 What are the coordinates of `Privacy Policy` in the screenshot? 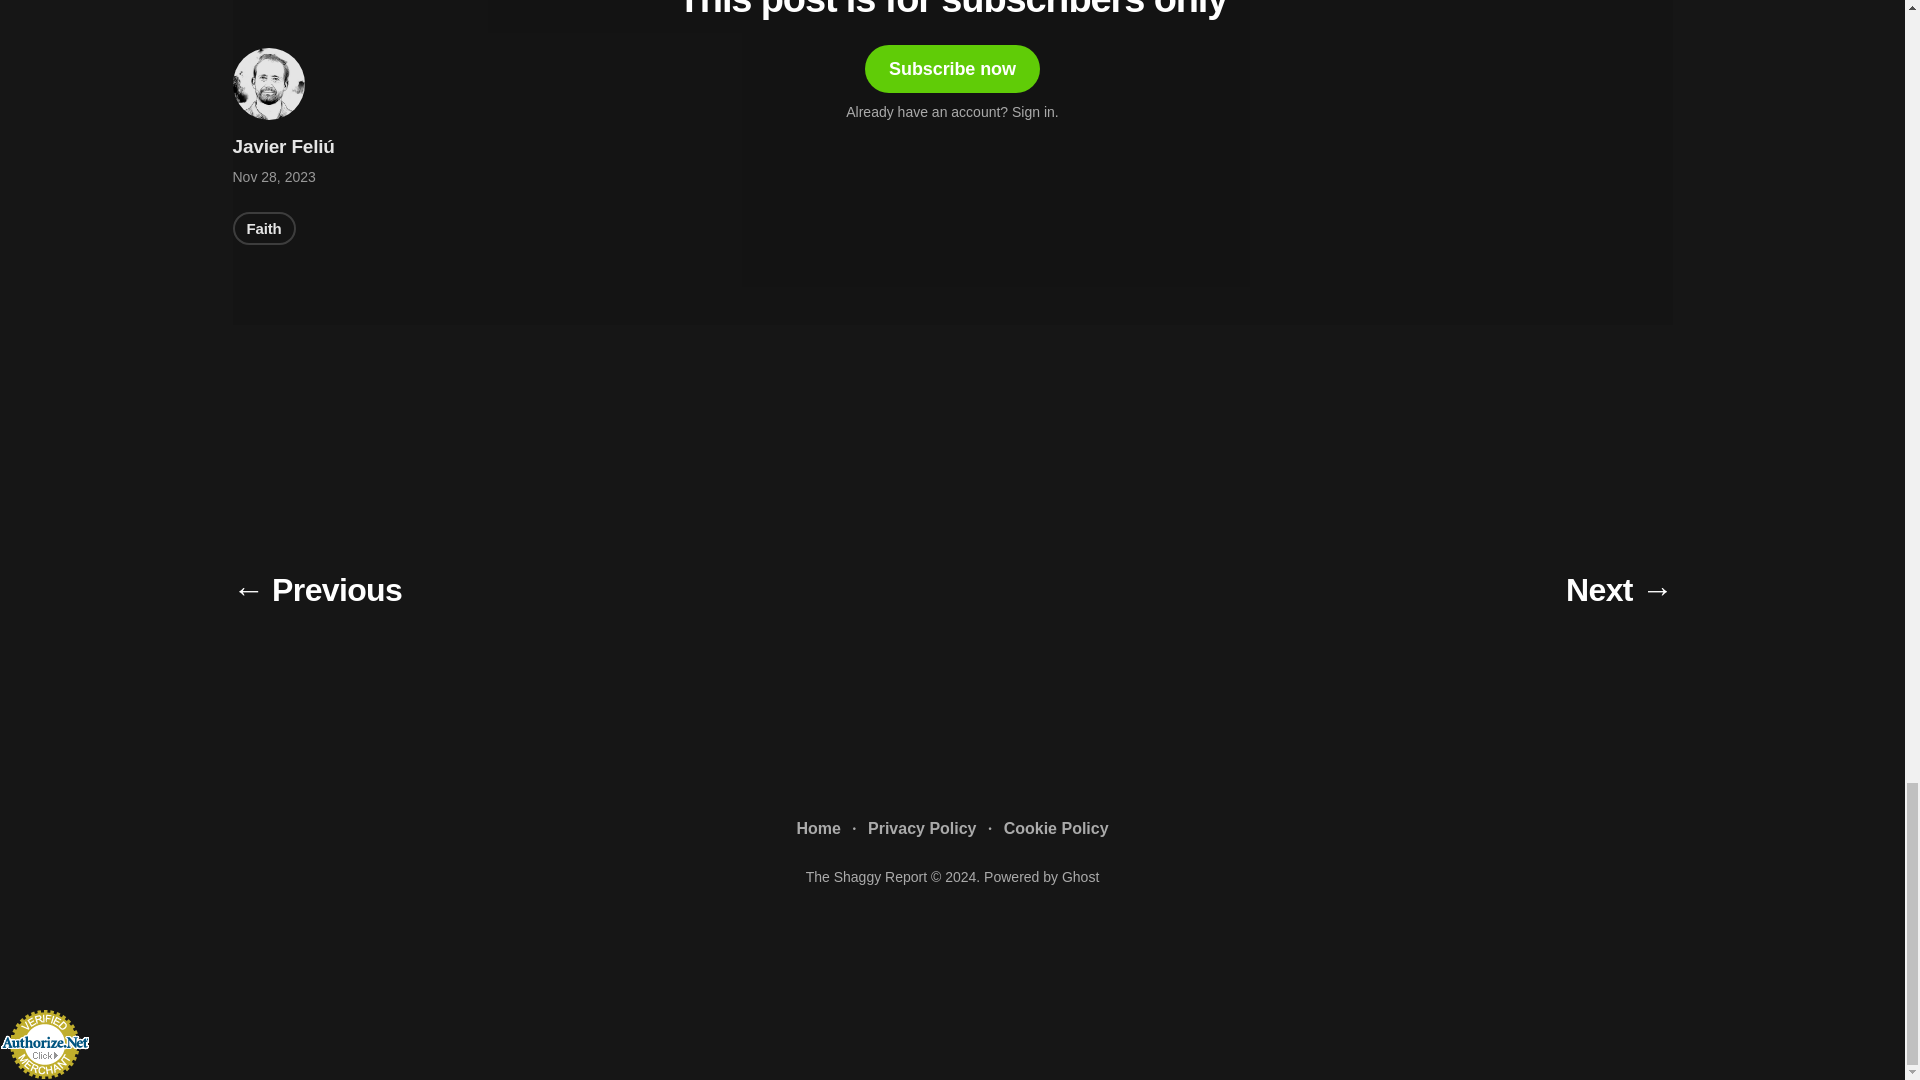 It's located at (922, 829).